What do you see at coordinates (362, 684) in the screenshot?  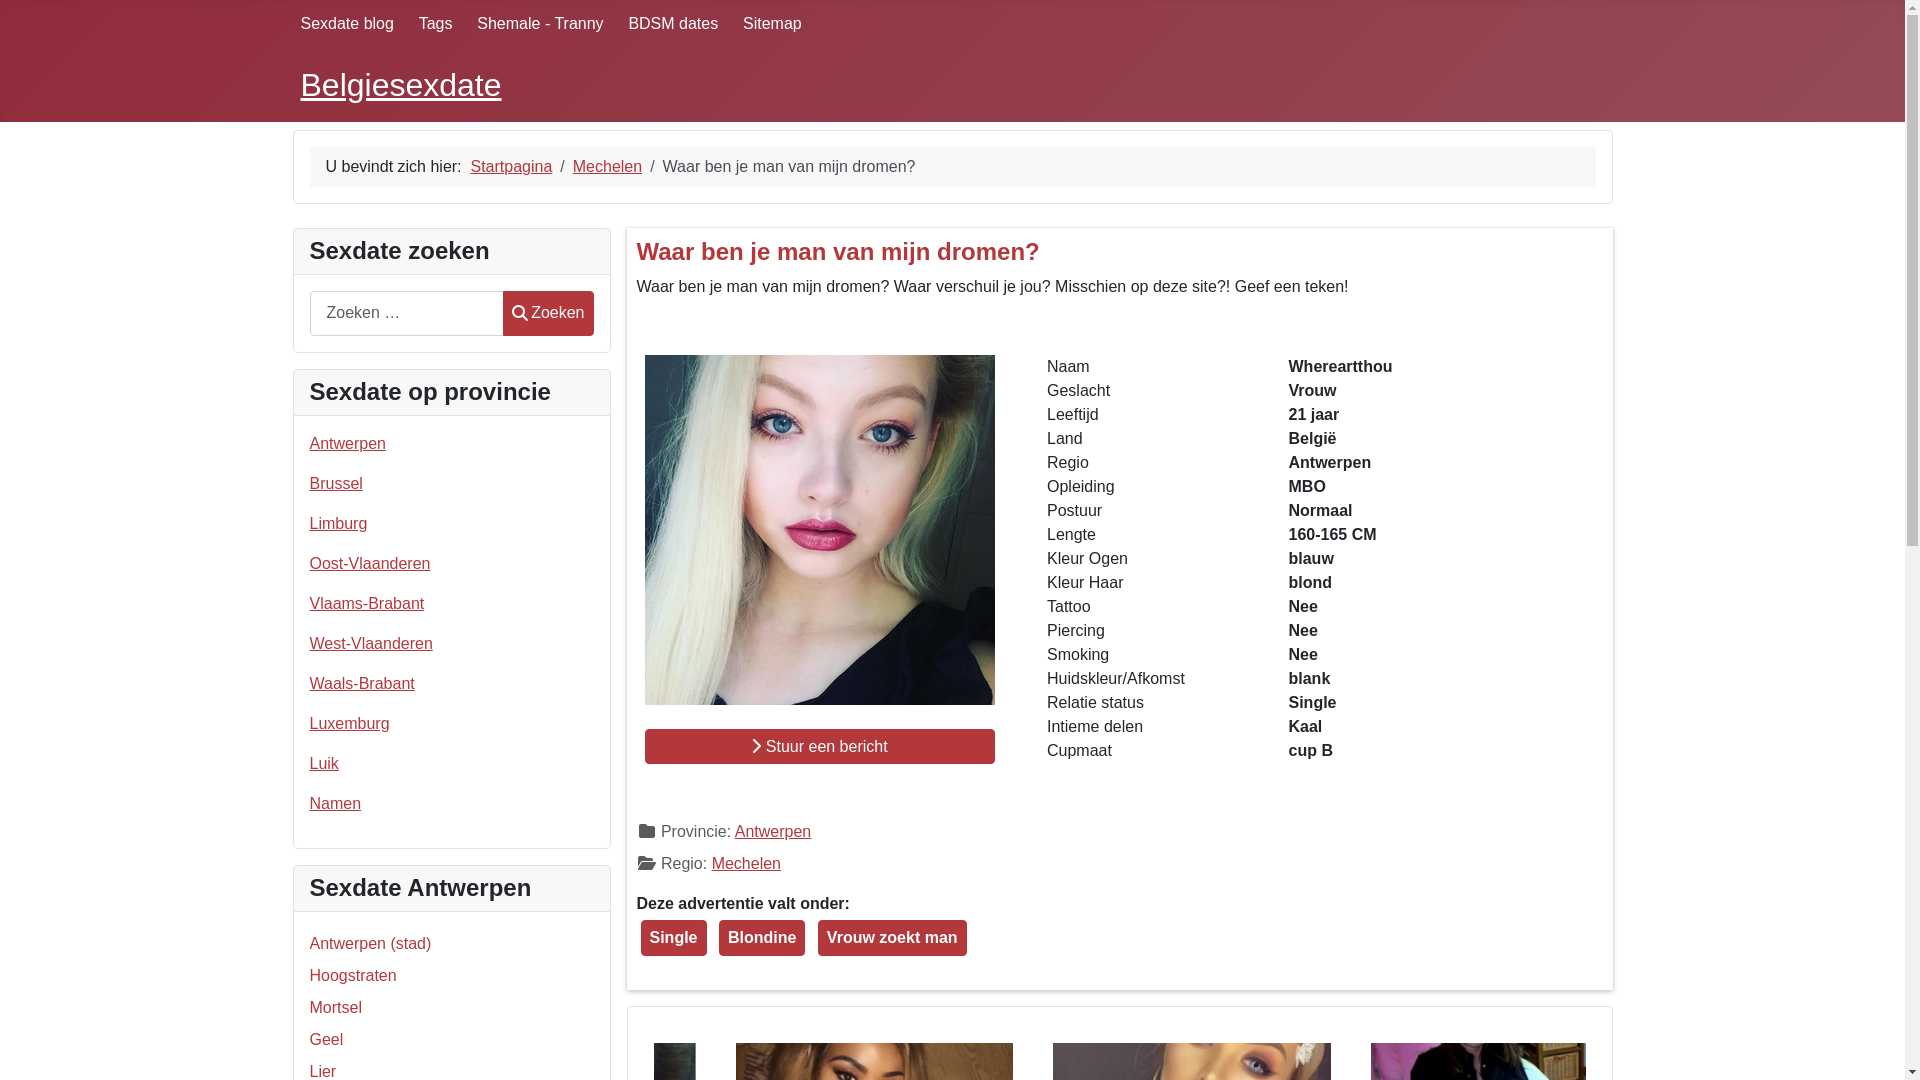 I see `Waals-Brabant` at bounding box center [362, 684].